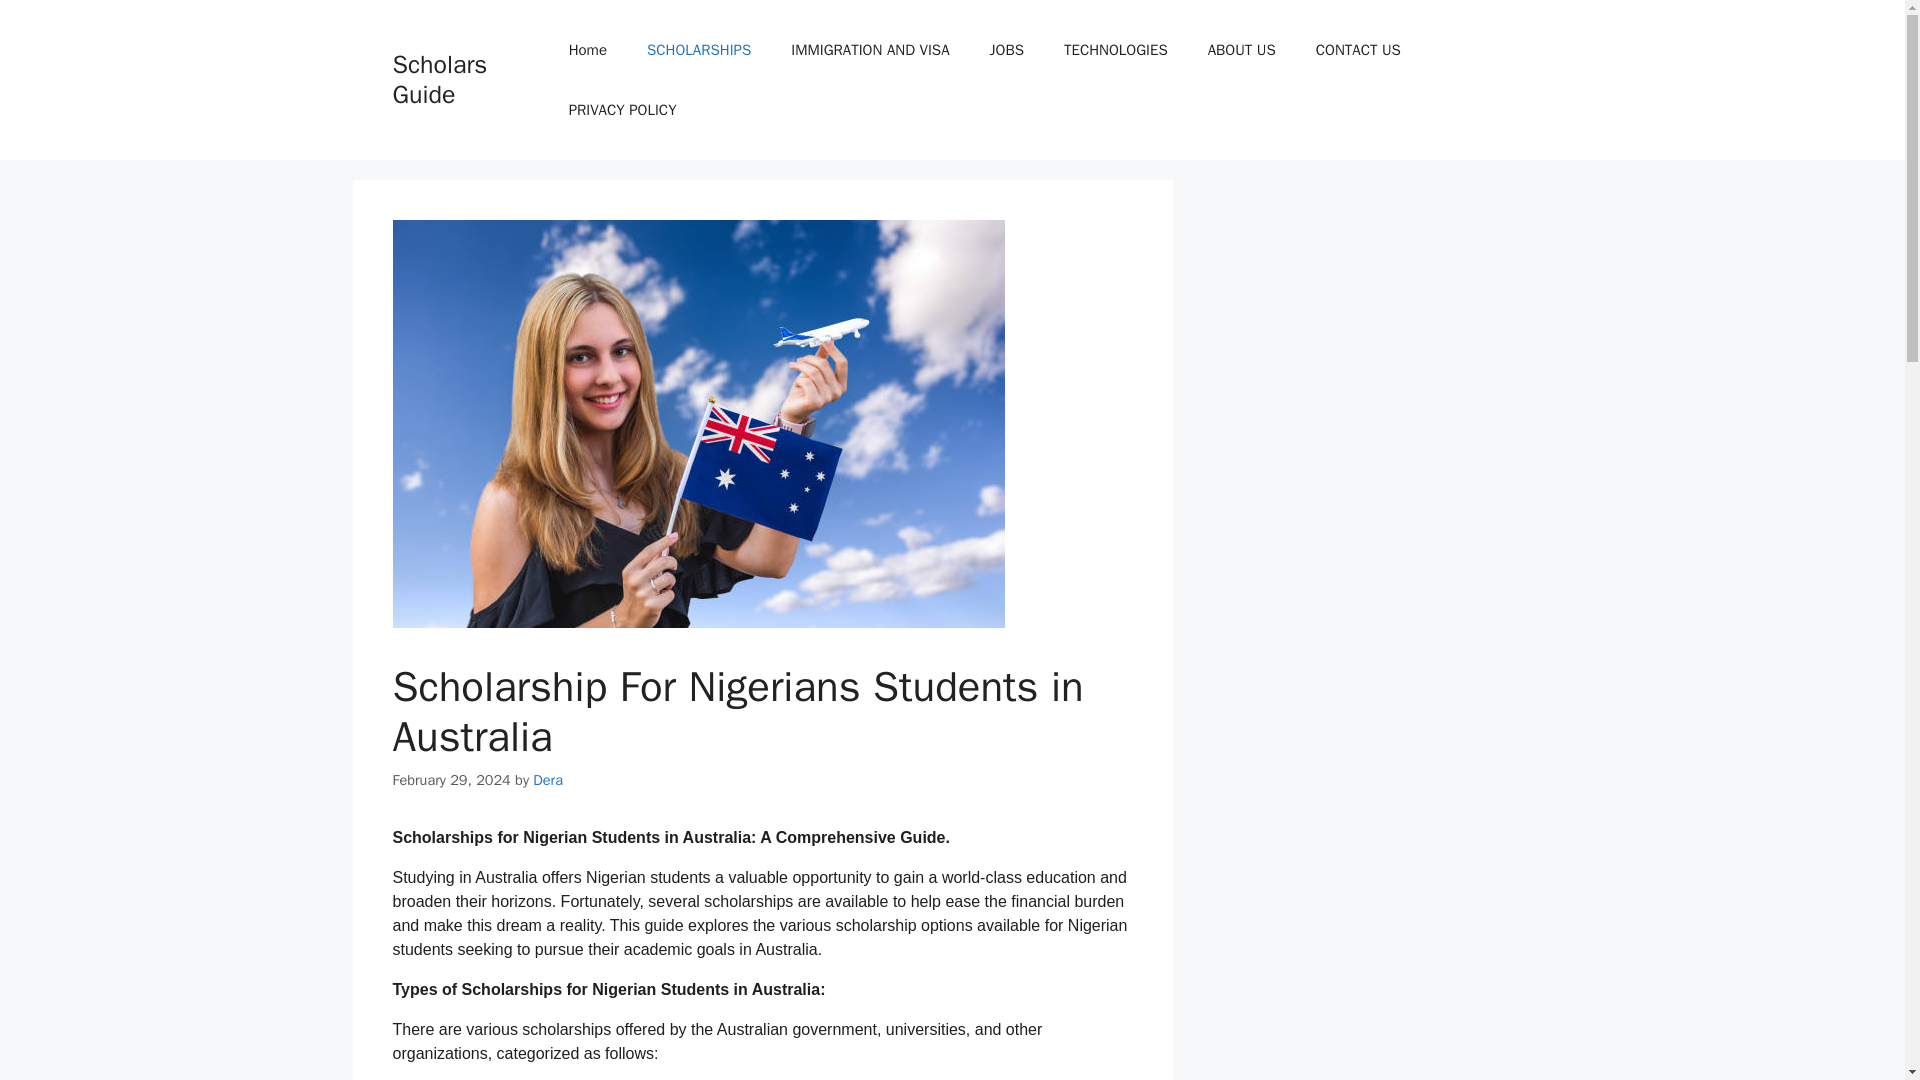 Image resolution: width=1920 pixels, height=1080 pixels. I want to click on TECHNOLOGIES, so click(1116, 50).